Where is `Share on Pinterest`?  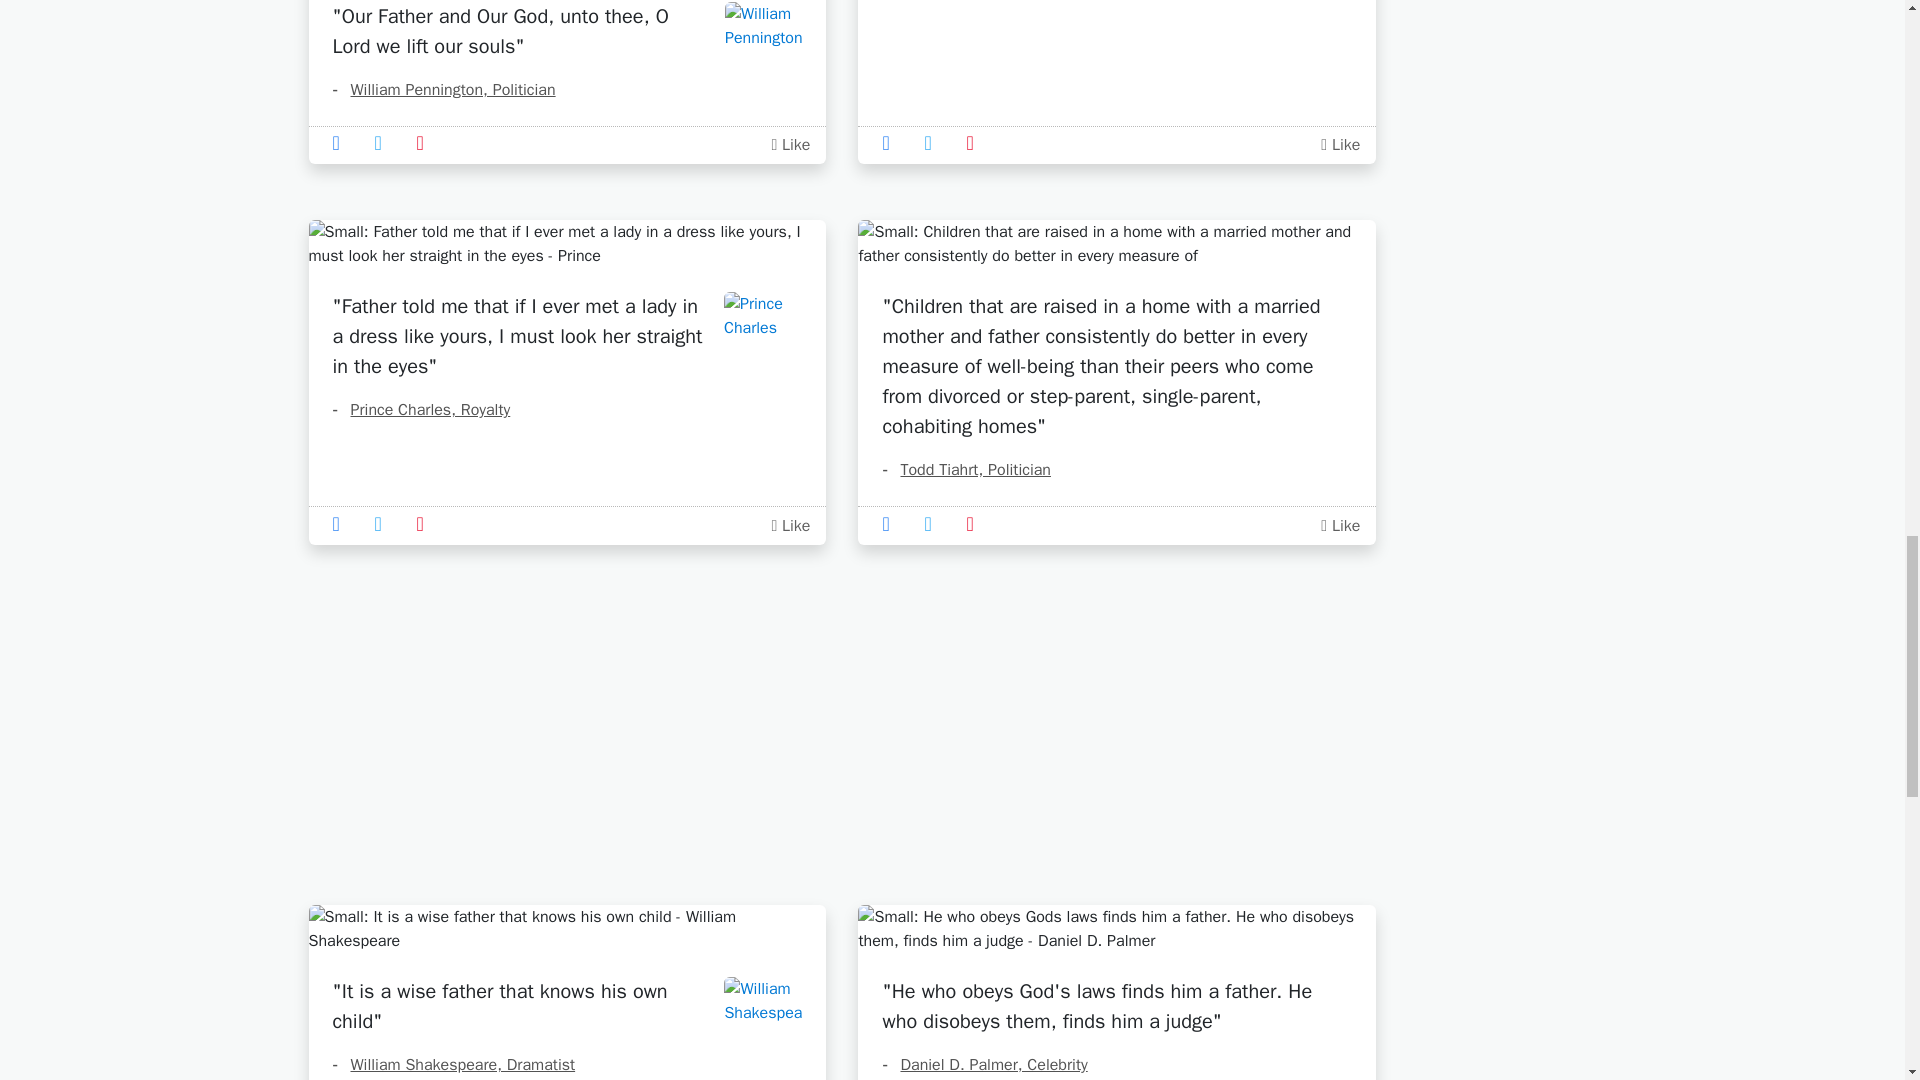 Share on Pinterest is located at coordinates (976, 142).